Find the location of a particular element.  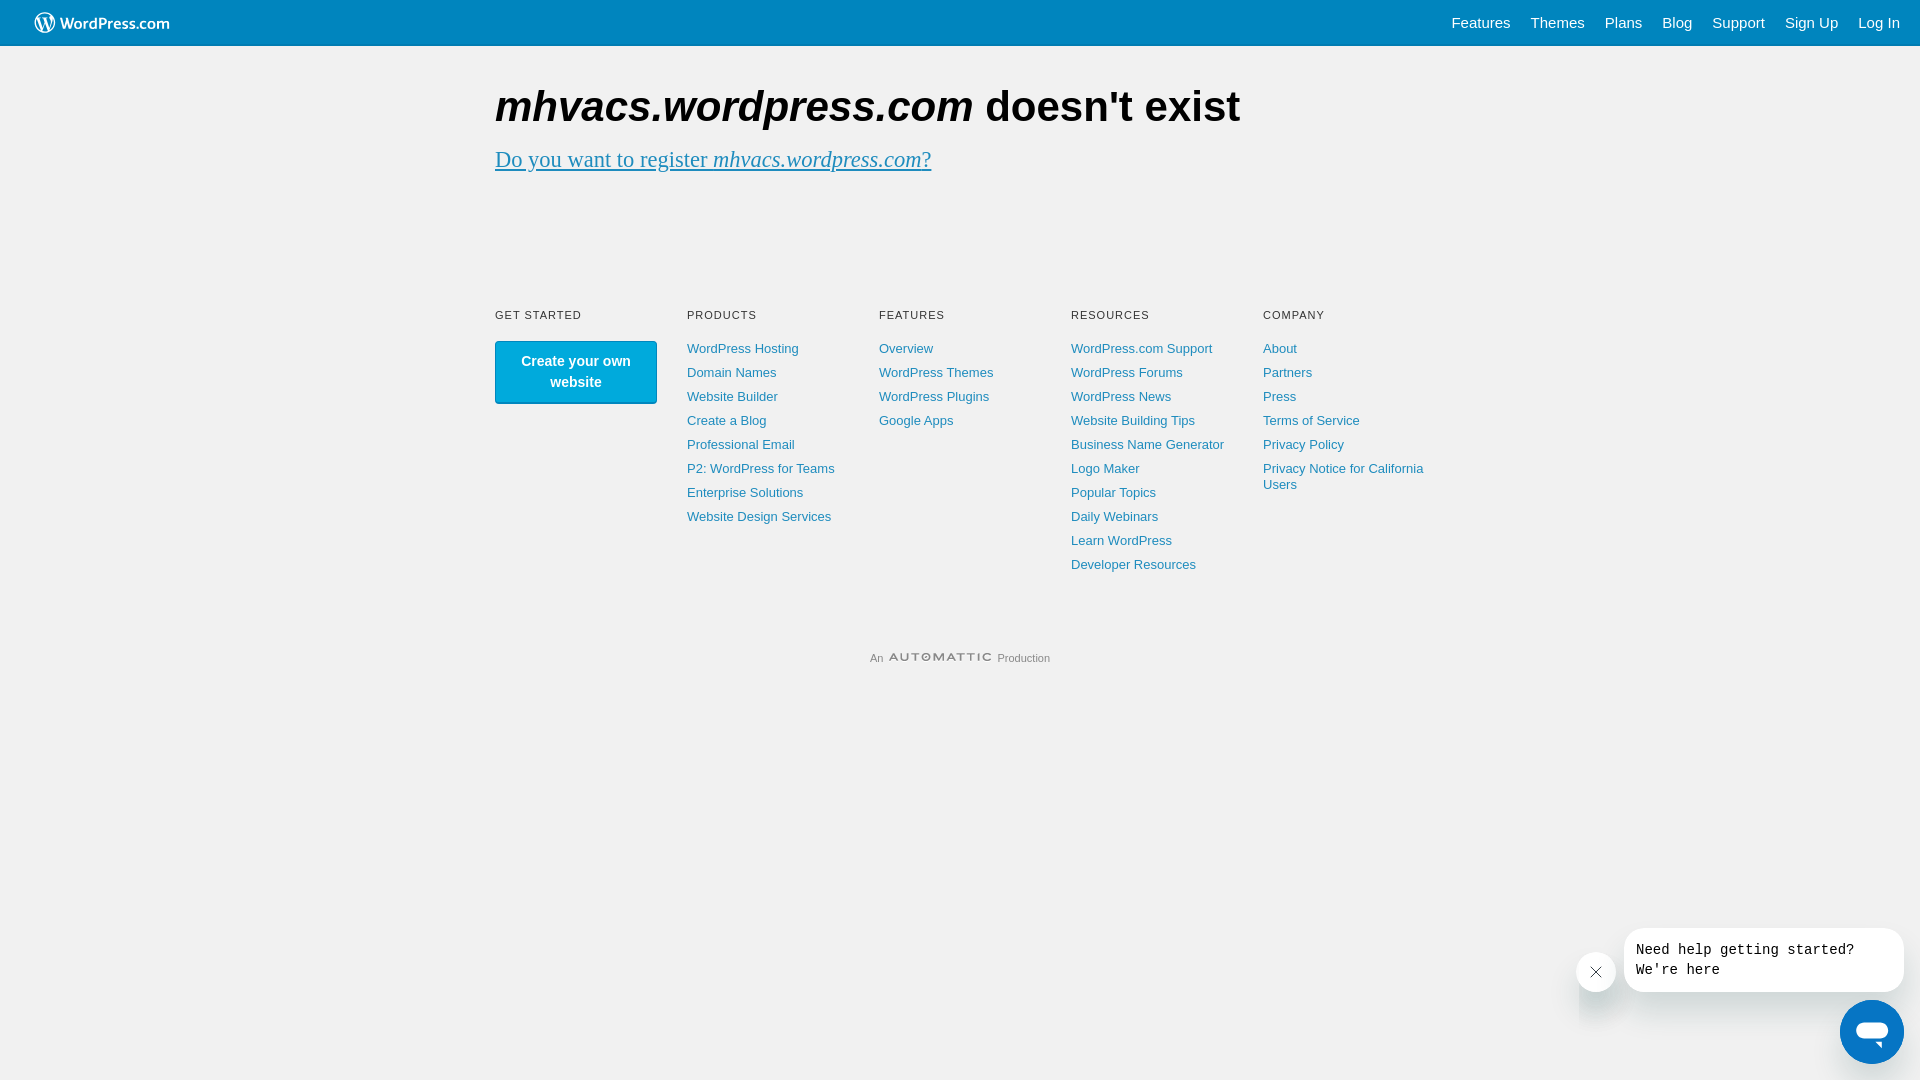

Do you want to register mhvacs.wordpress.com? is located at coordinates (713, 160).